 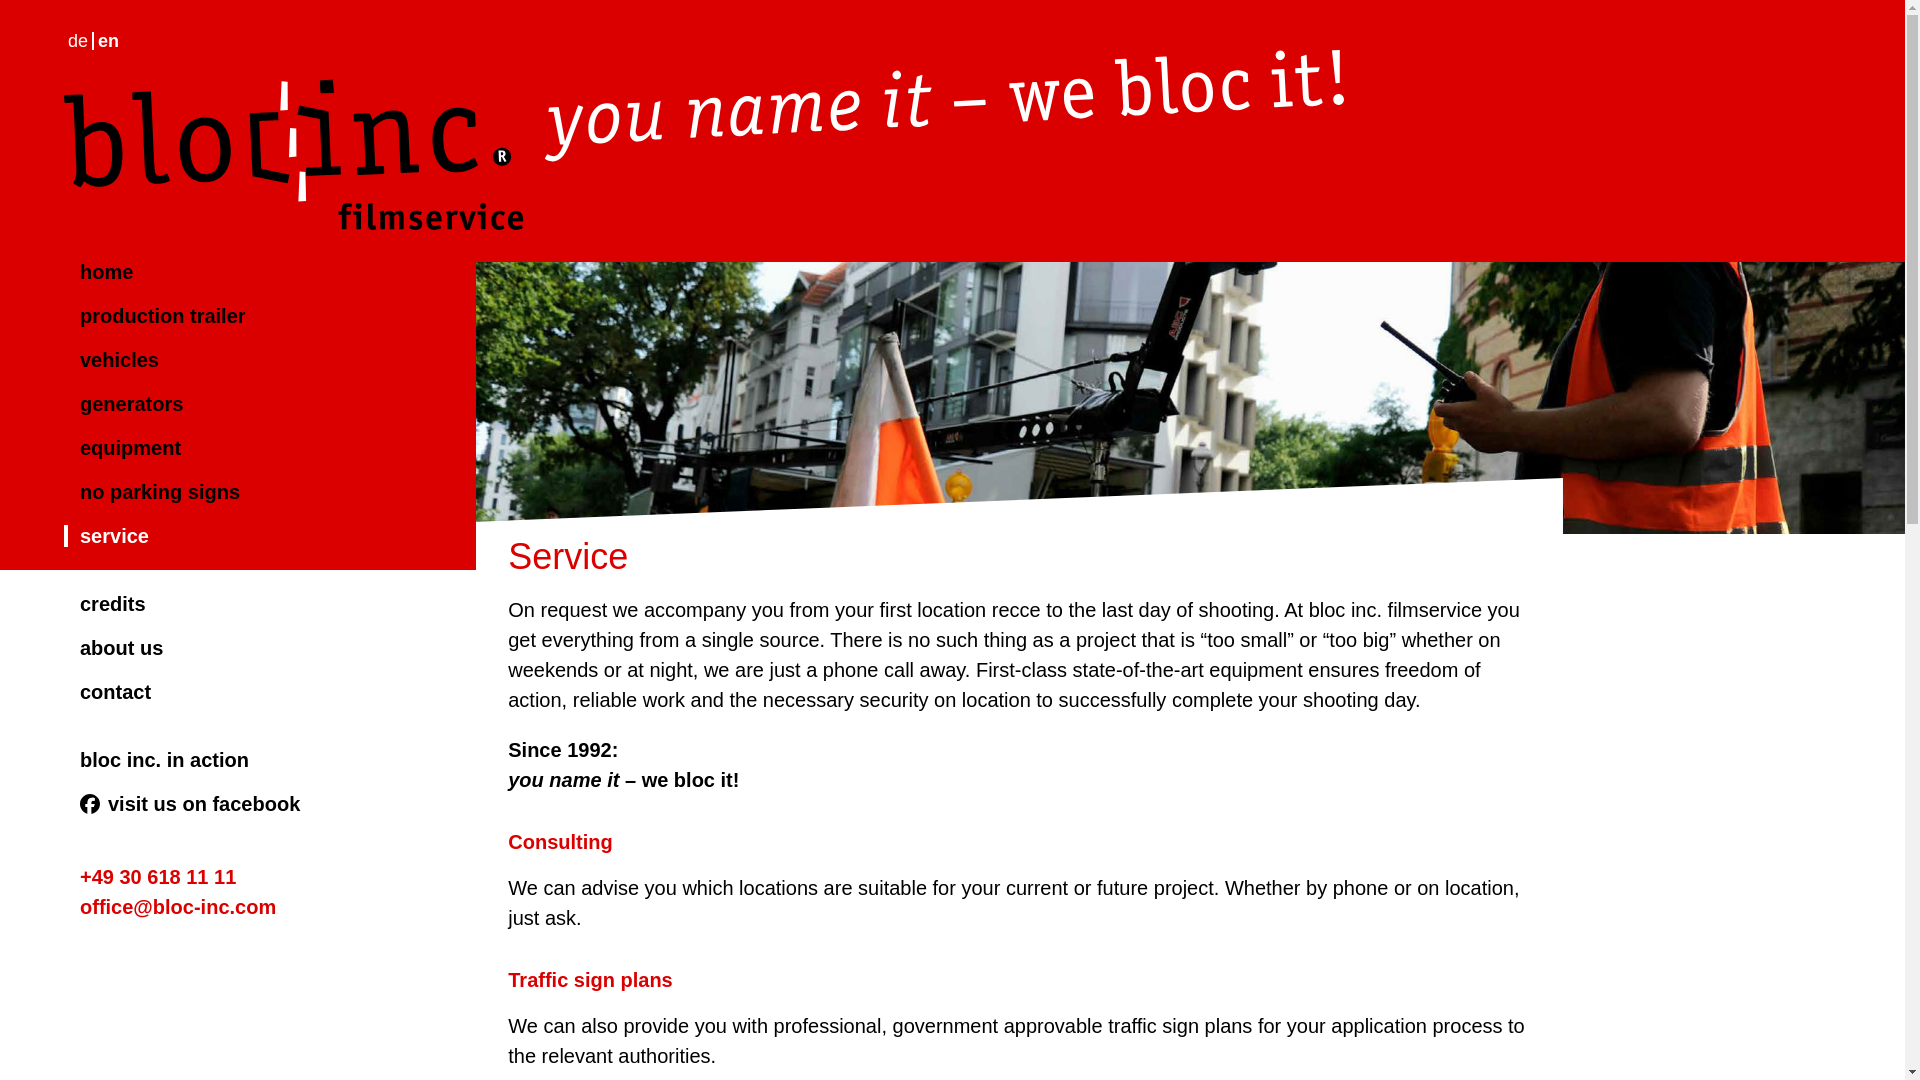 What do you see at coordinates (188, 804) in the screenshot?
I see `visit us on facebook` at bounding box center [188, 804].